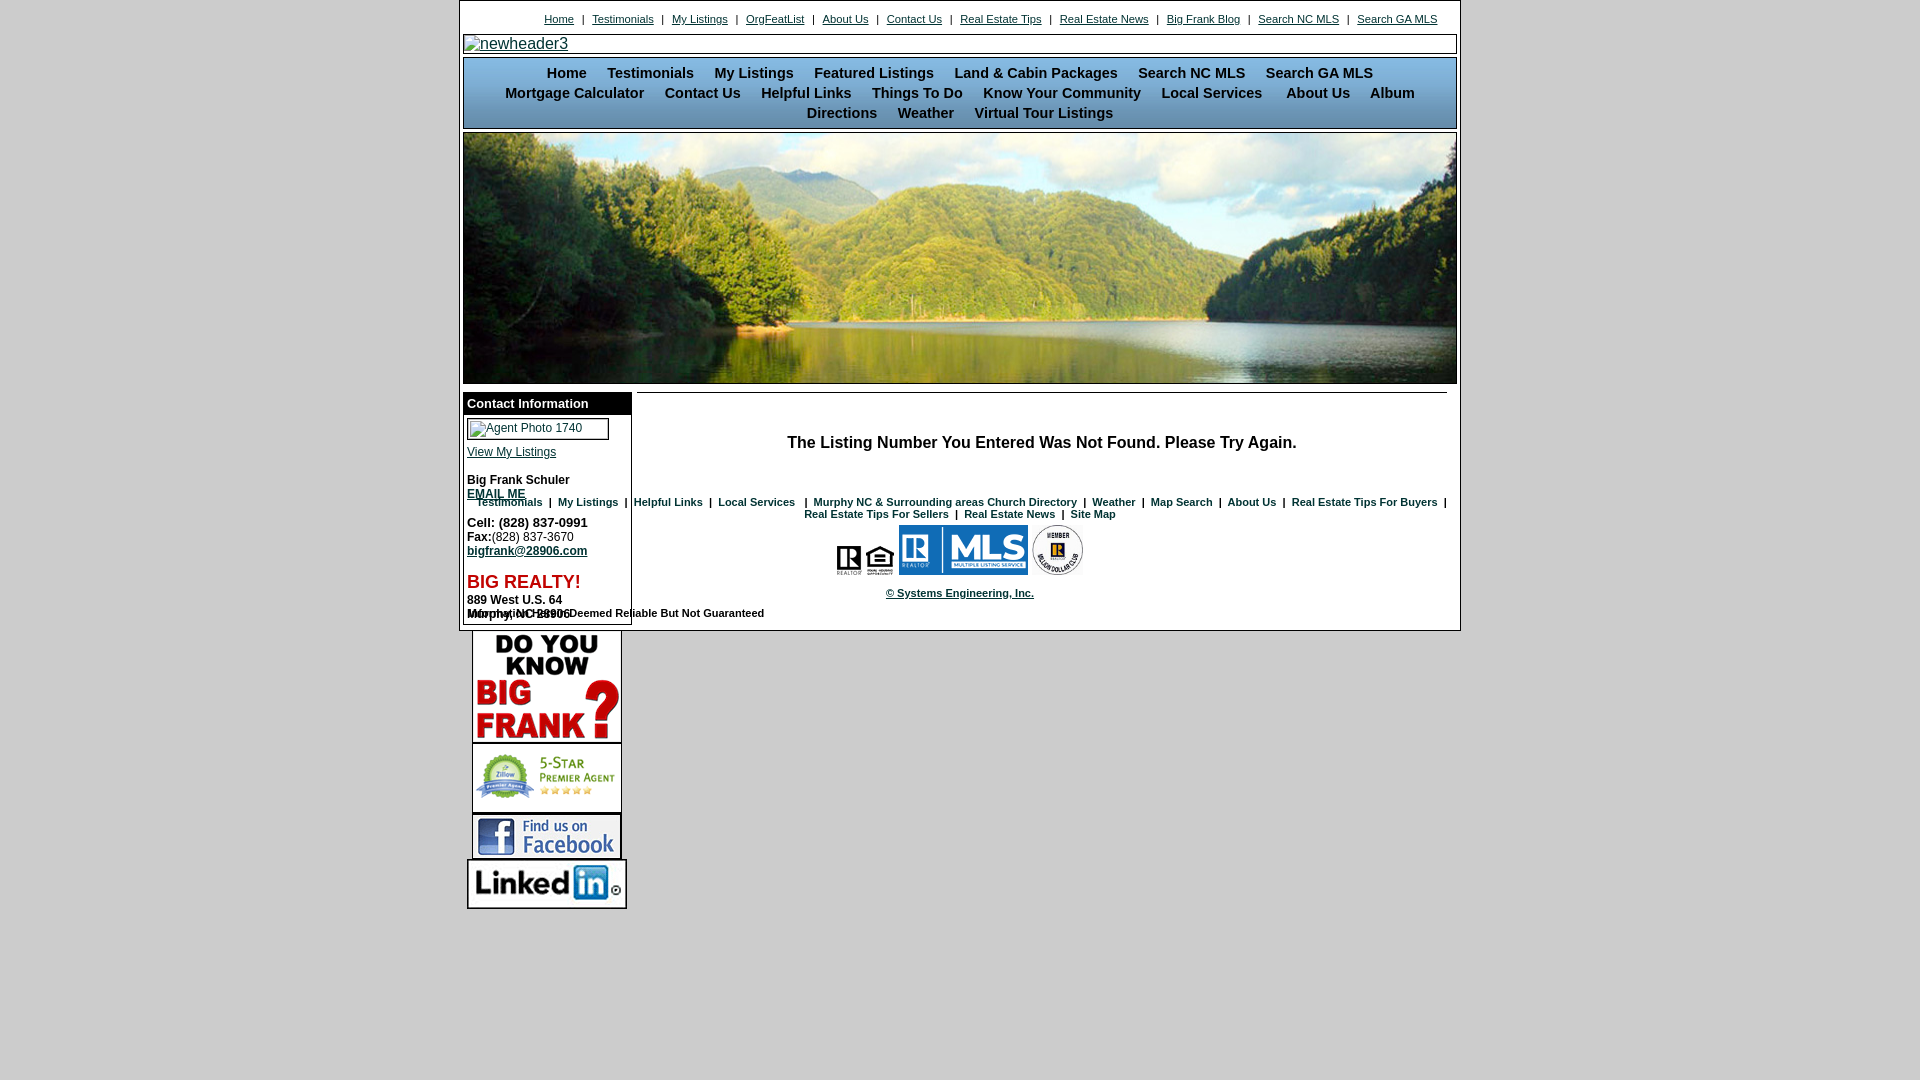 The width and height of the screenshot is (1920, 1080). Describe the element at coordinates (567, 73) in the screenshot. I see `Home` at that location.